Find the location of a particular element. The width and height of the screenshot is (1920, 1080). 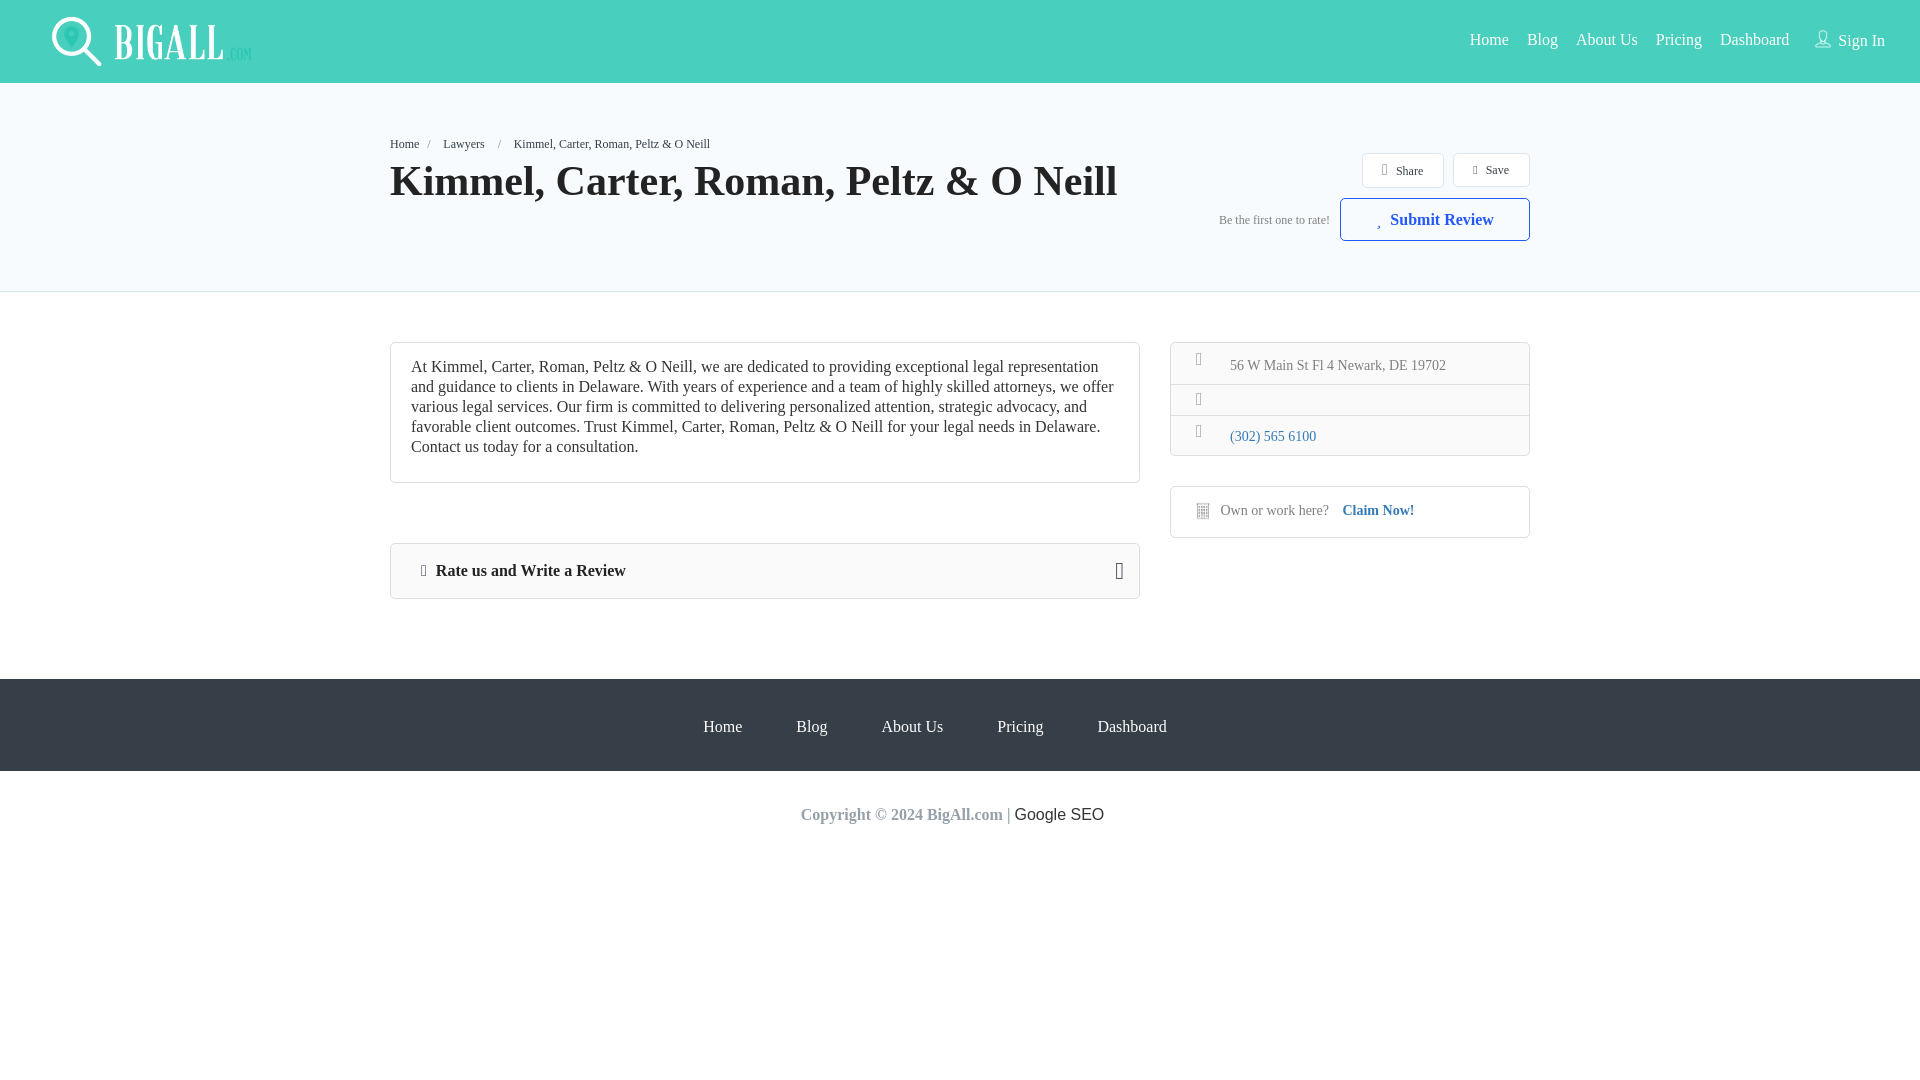

Home is located at coordinates (404, 144).